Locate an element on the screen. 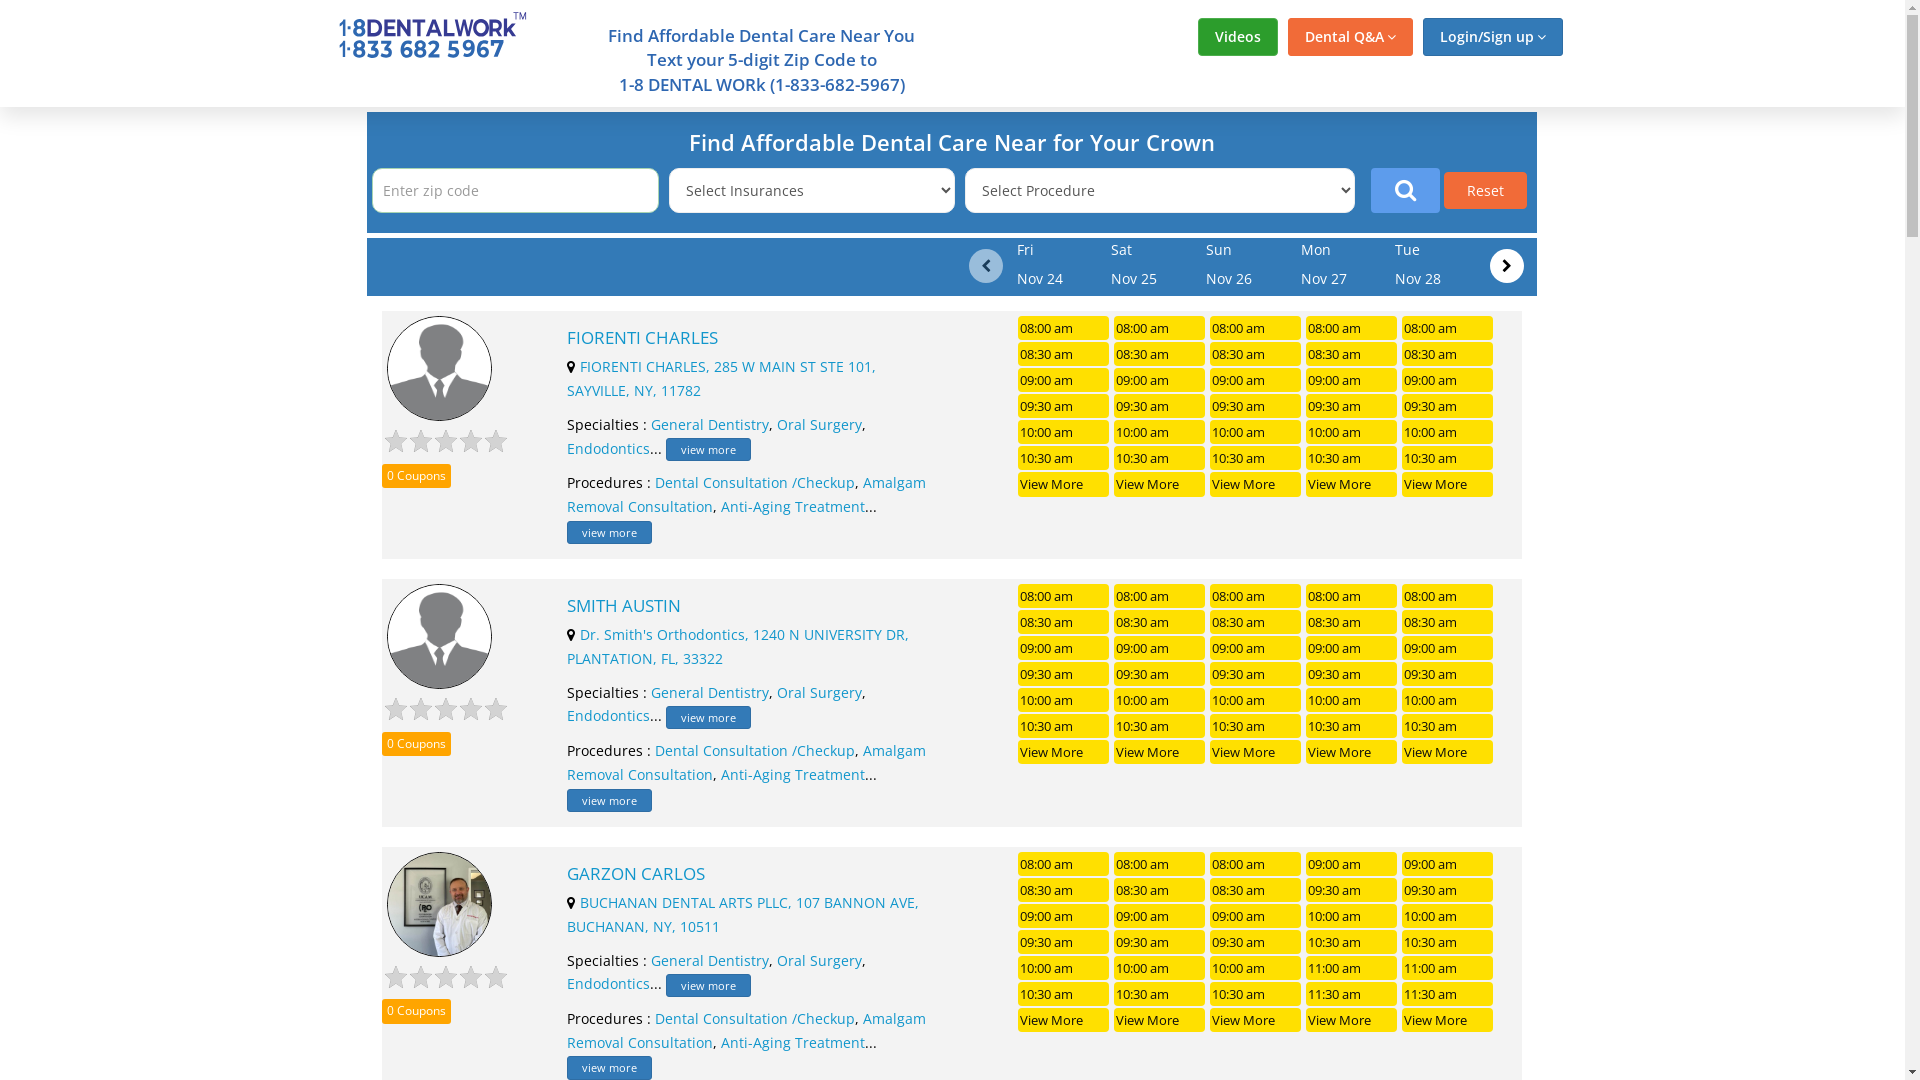  10:00 am is located at coordinates (1256, 700).